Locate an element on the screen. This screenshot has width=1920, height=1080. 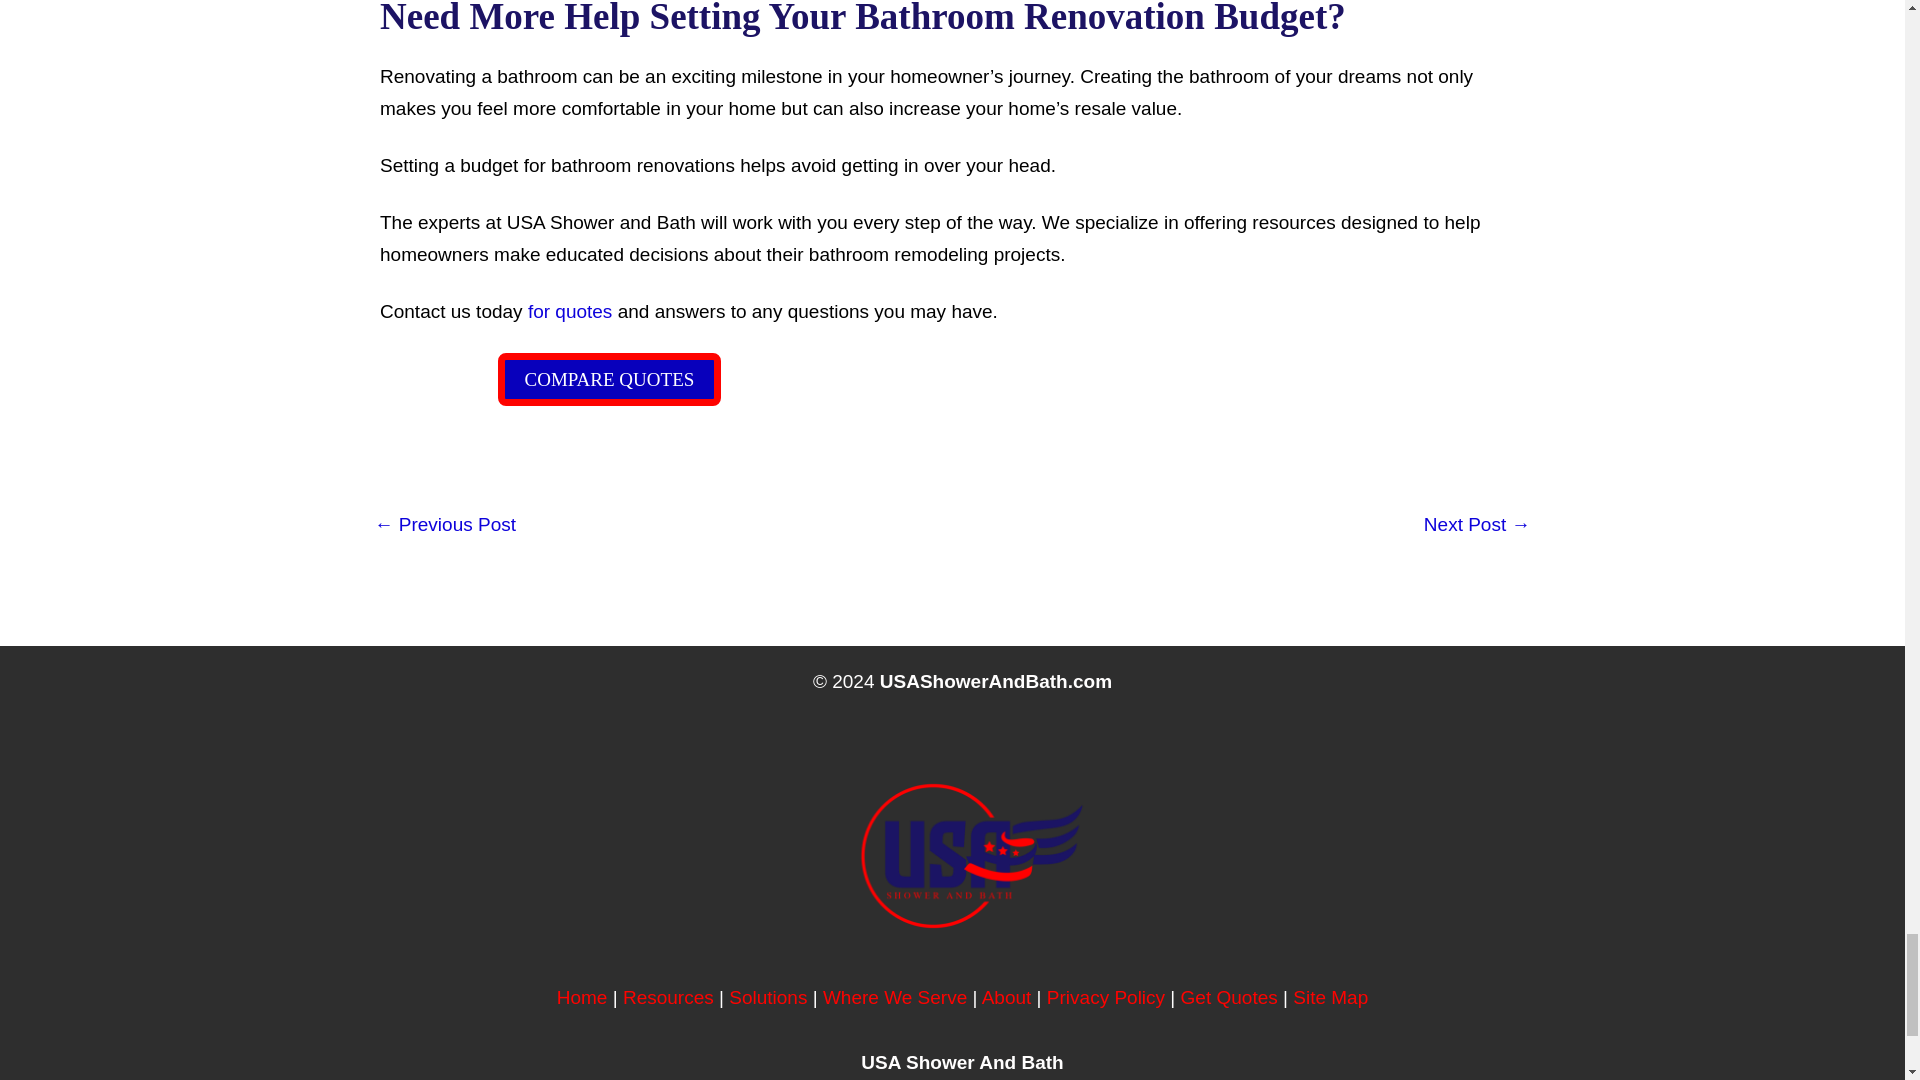
Tub to Shower Conversion Cost is located at coordinates (1477, 526).